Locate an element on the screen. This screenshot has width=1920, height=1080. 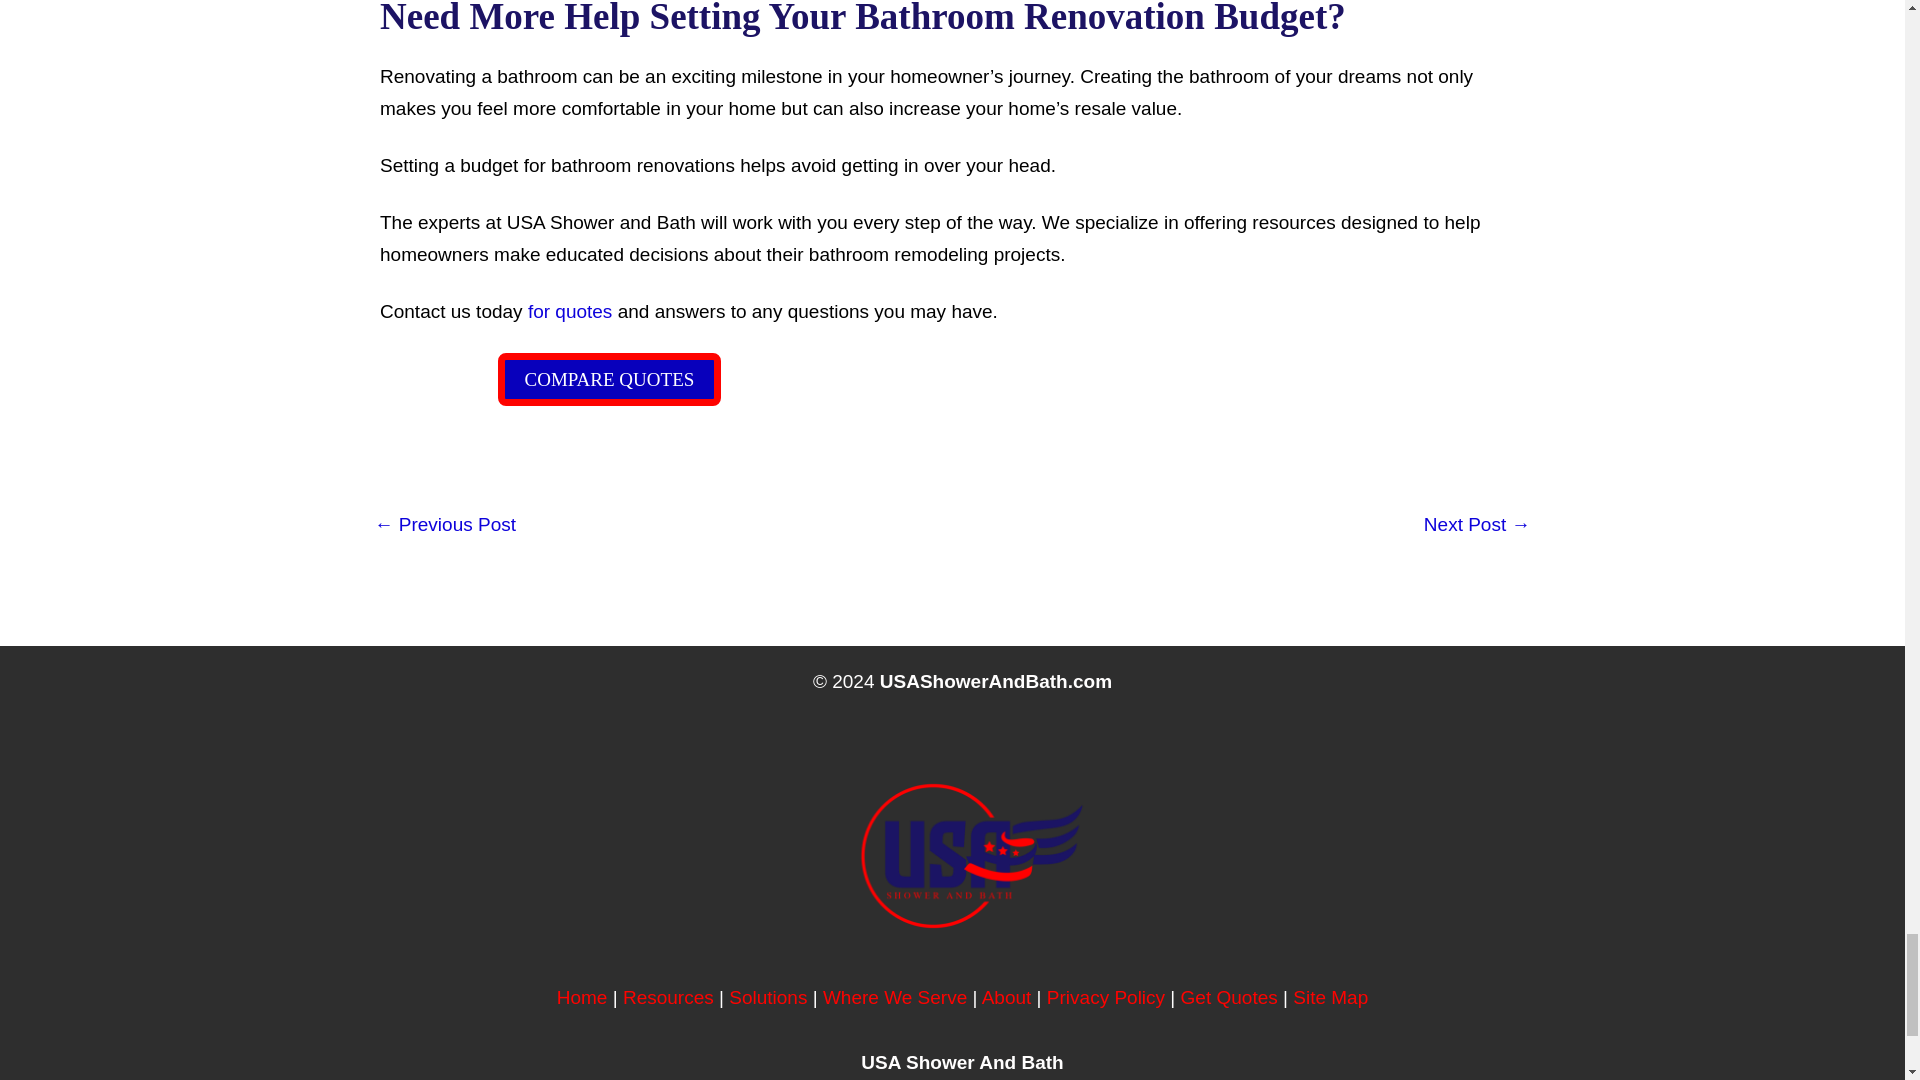
Tub to Shower Conversion Cost is located at coordinates (1477, 526).